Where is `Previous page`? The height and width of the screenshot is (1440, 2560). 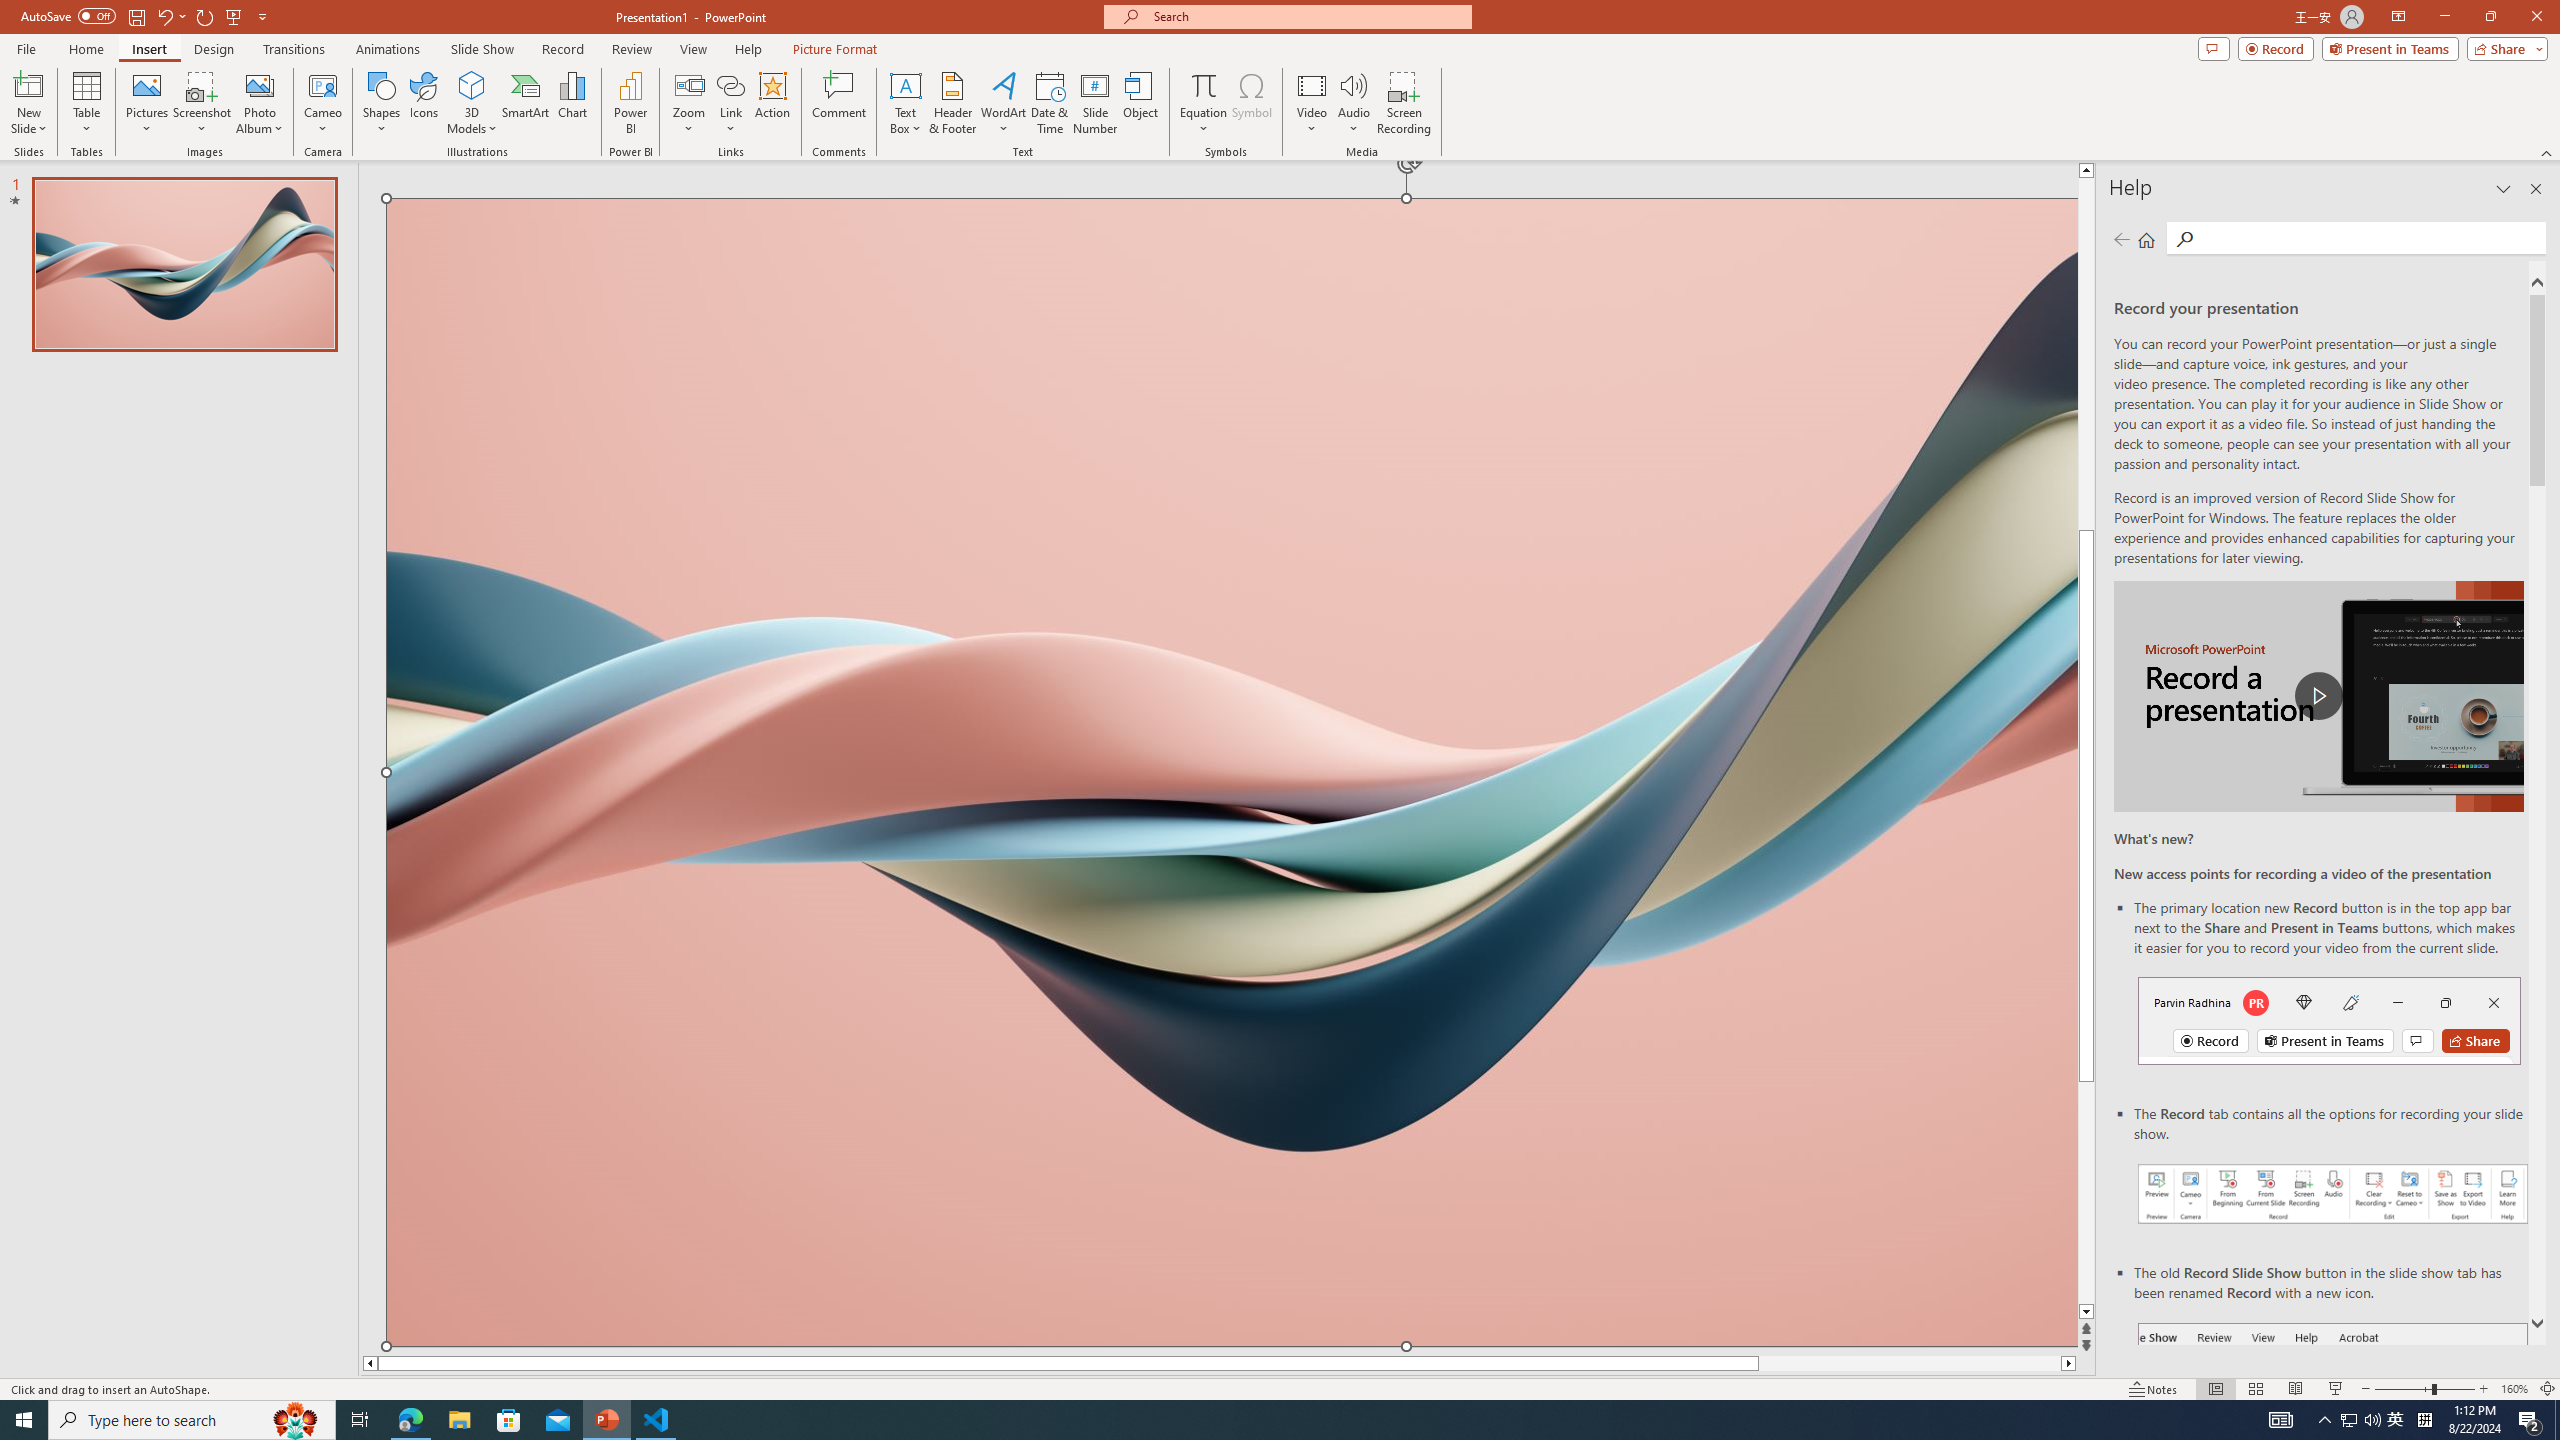 Previous page is located at coordinates (2122, 239).